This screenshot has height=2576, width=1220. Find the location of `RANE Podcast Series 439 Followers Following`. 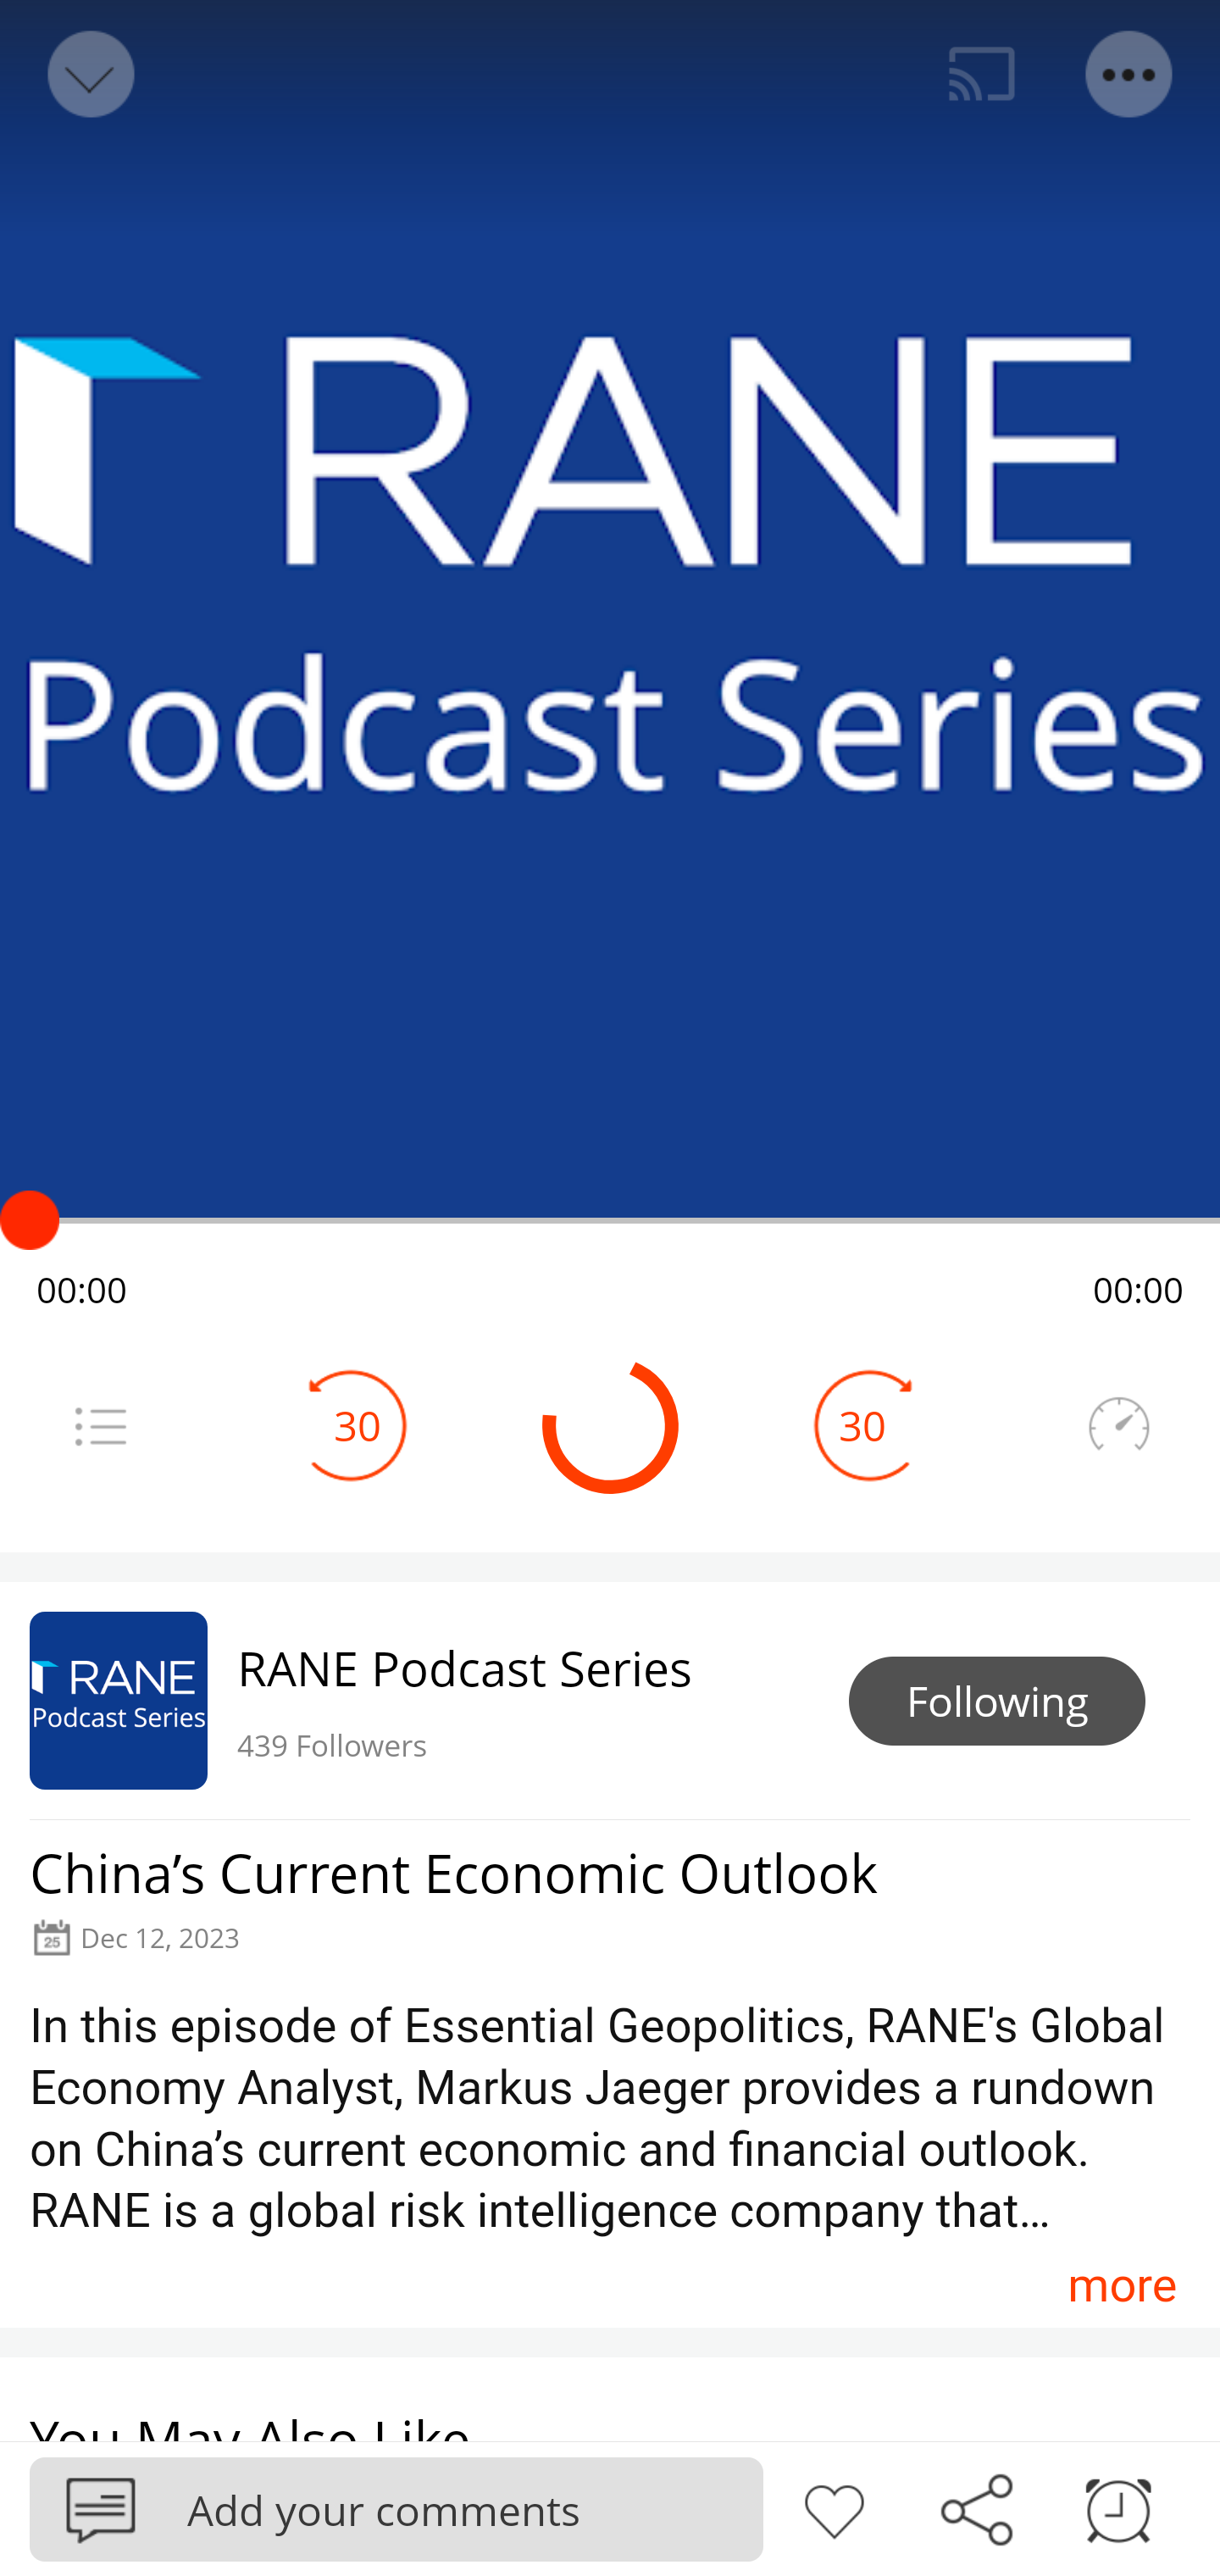

RANE Podcast Series 439 Followers Following is located at coordinates (610, 1700).